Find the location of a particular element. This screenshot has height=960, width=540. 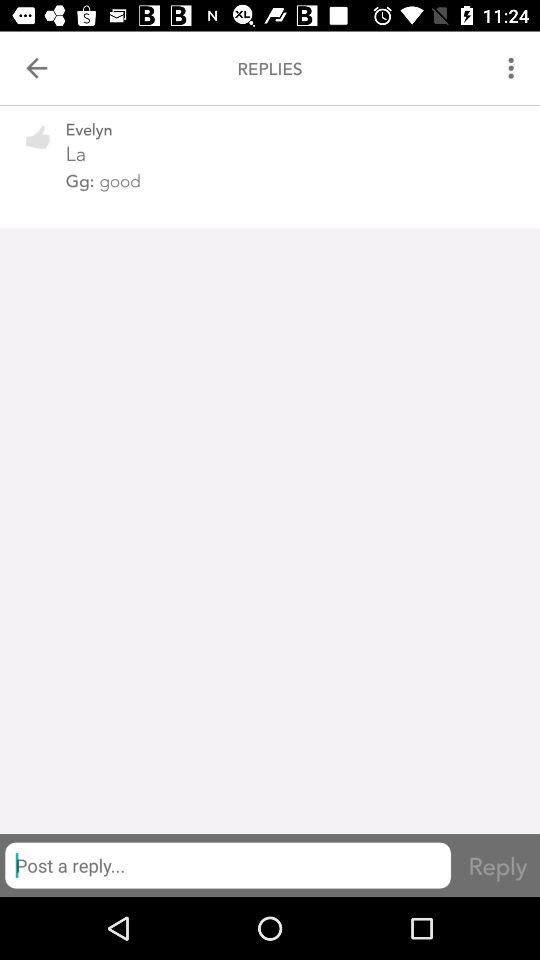

turn on item to the right of replies is located at coordinates (514, 68).